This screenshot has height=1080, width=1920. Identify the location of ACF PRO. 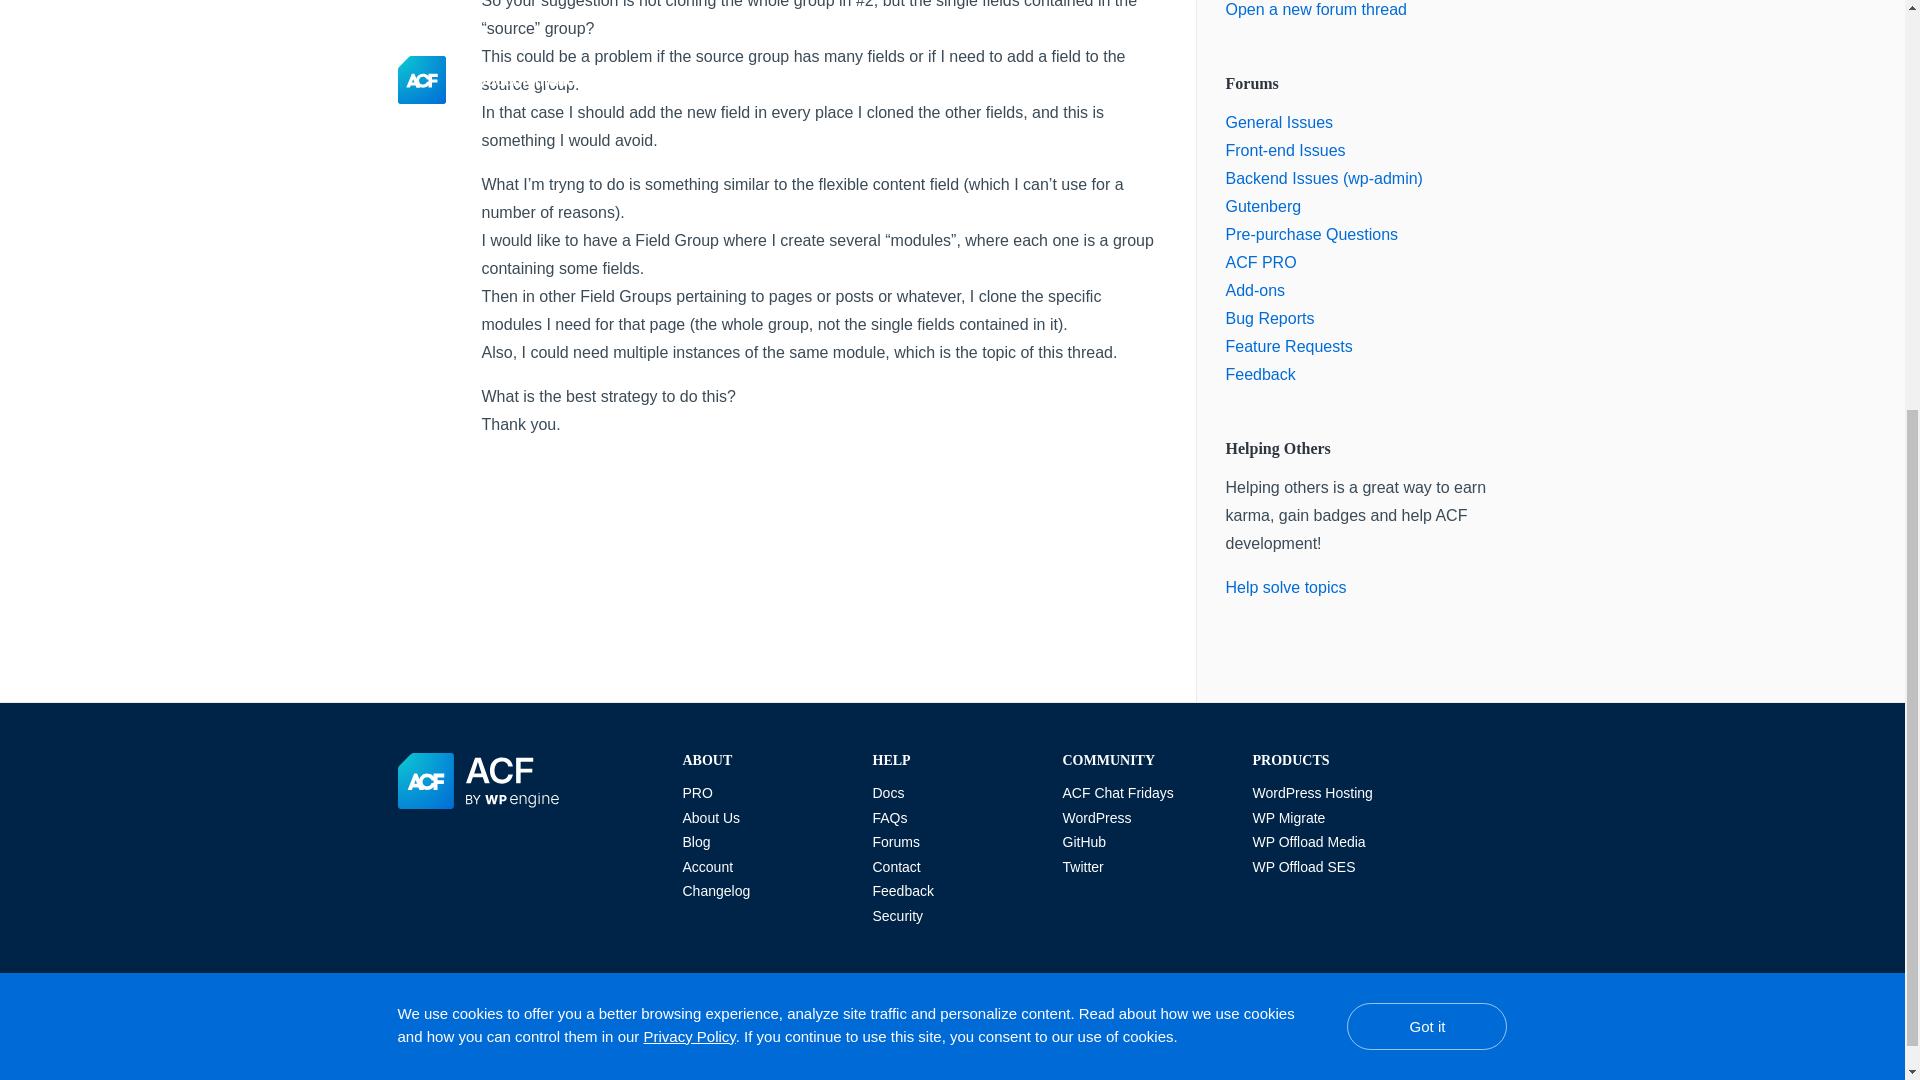
(1262, 262).